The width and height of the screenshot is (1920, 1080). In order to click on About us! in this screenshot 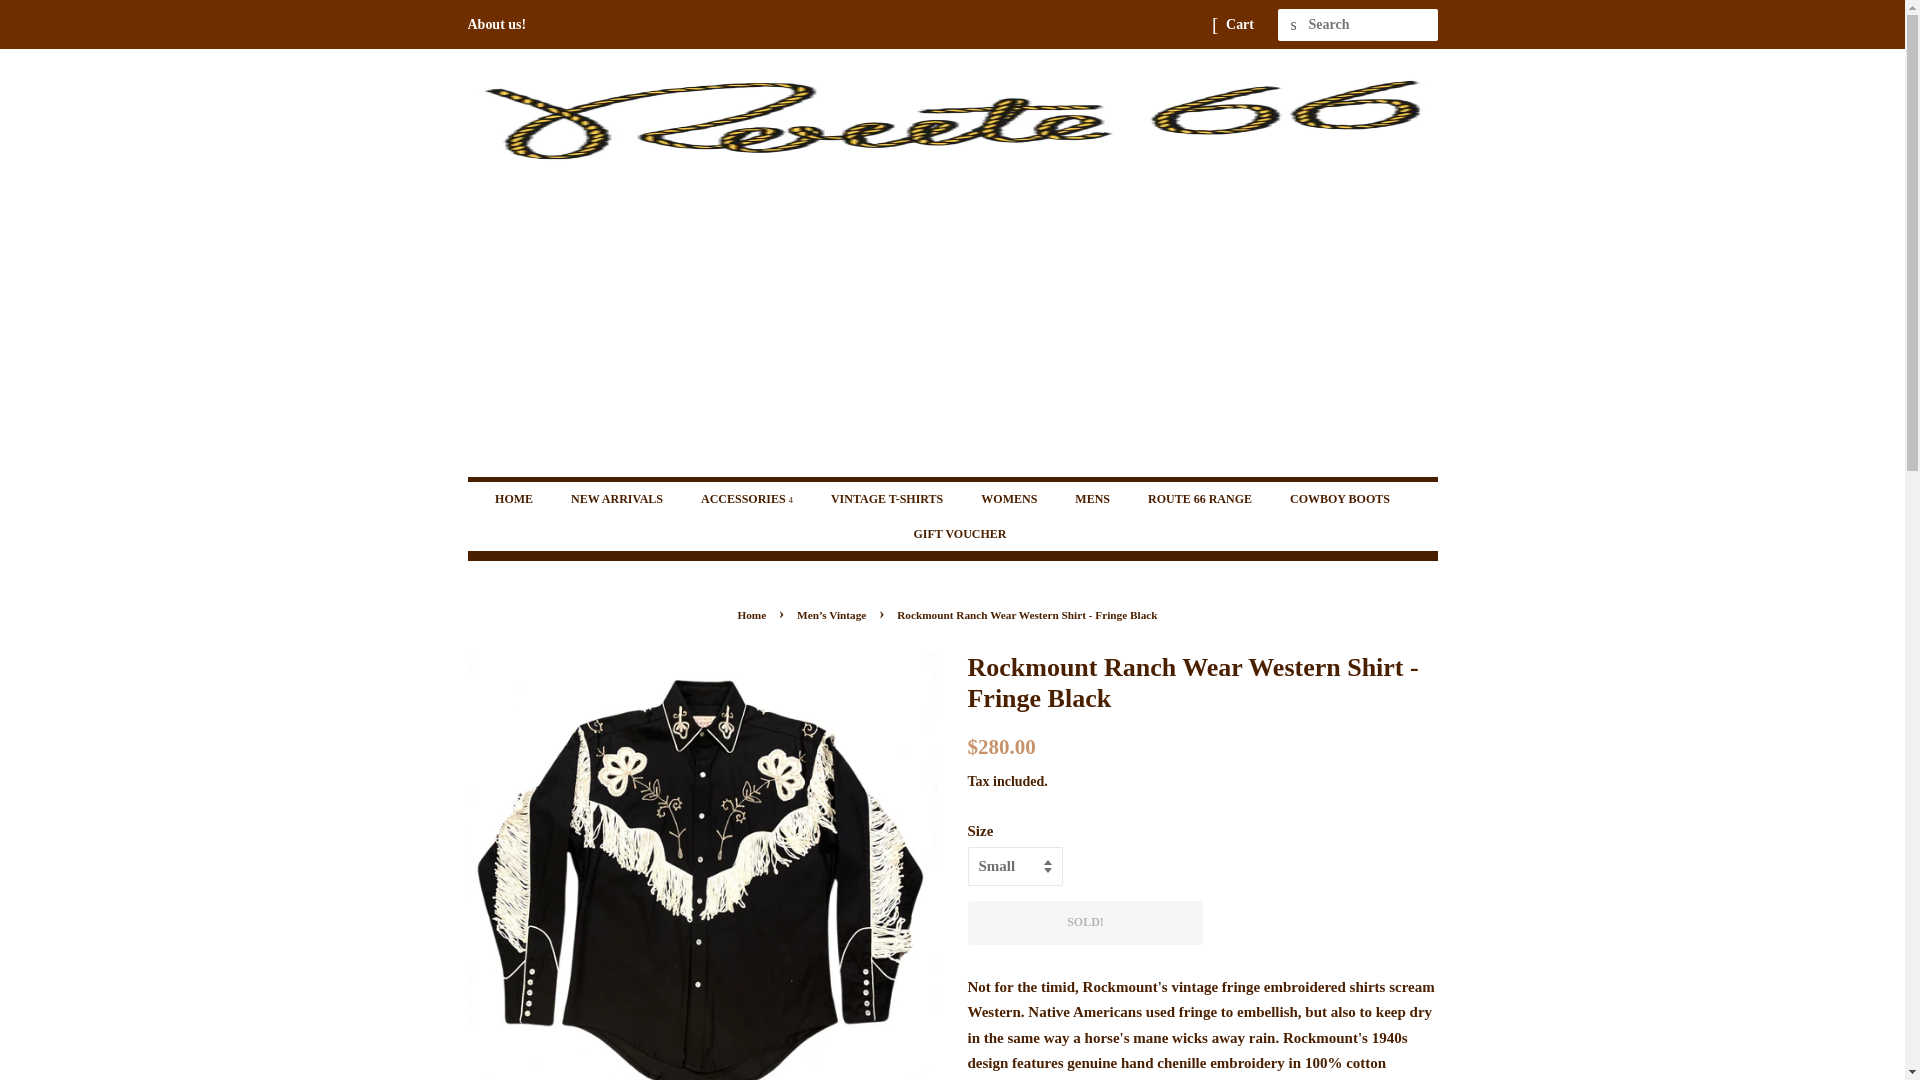, I will do `click(497, 24)`.